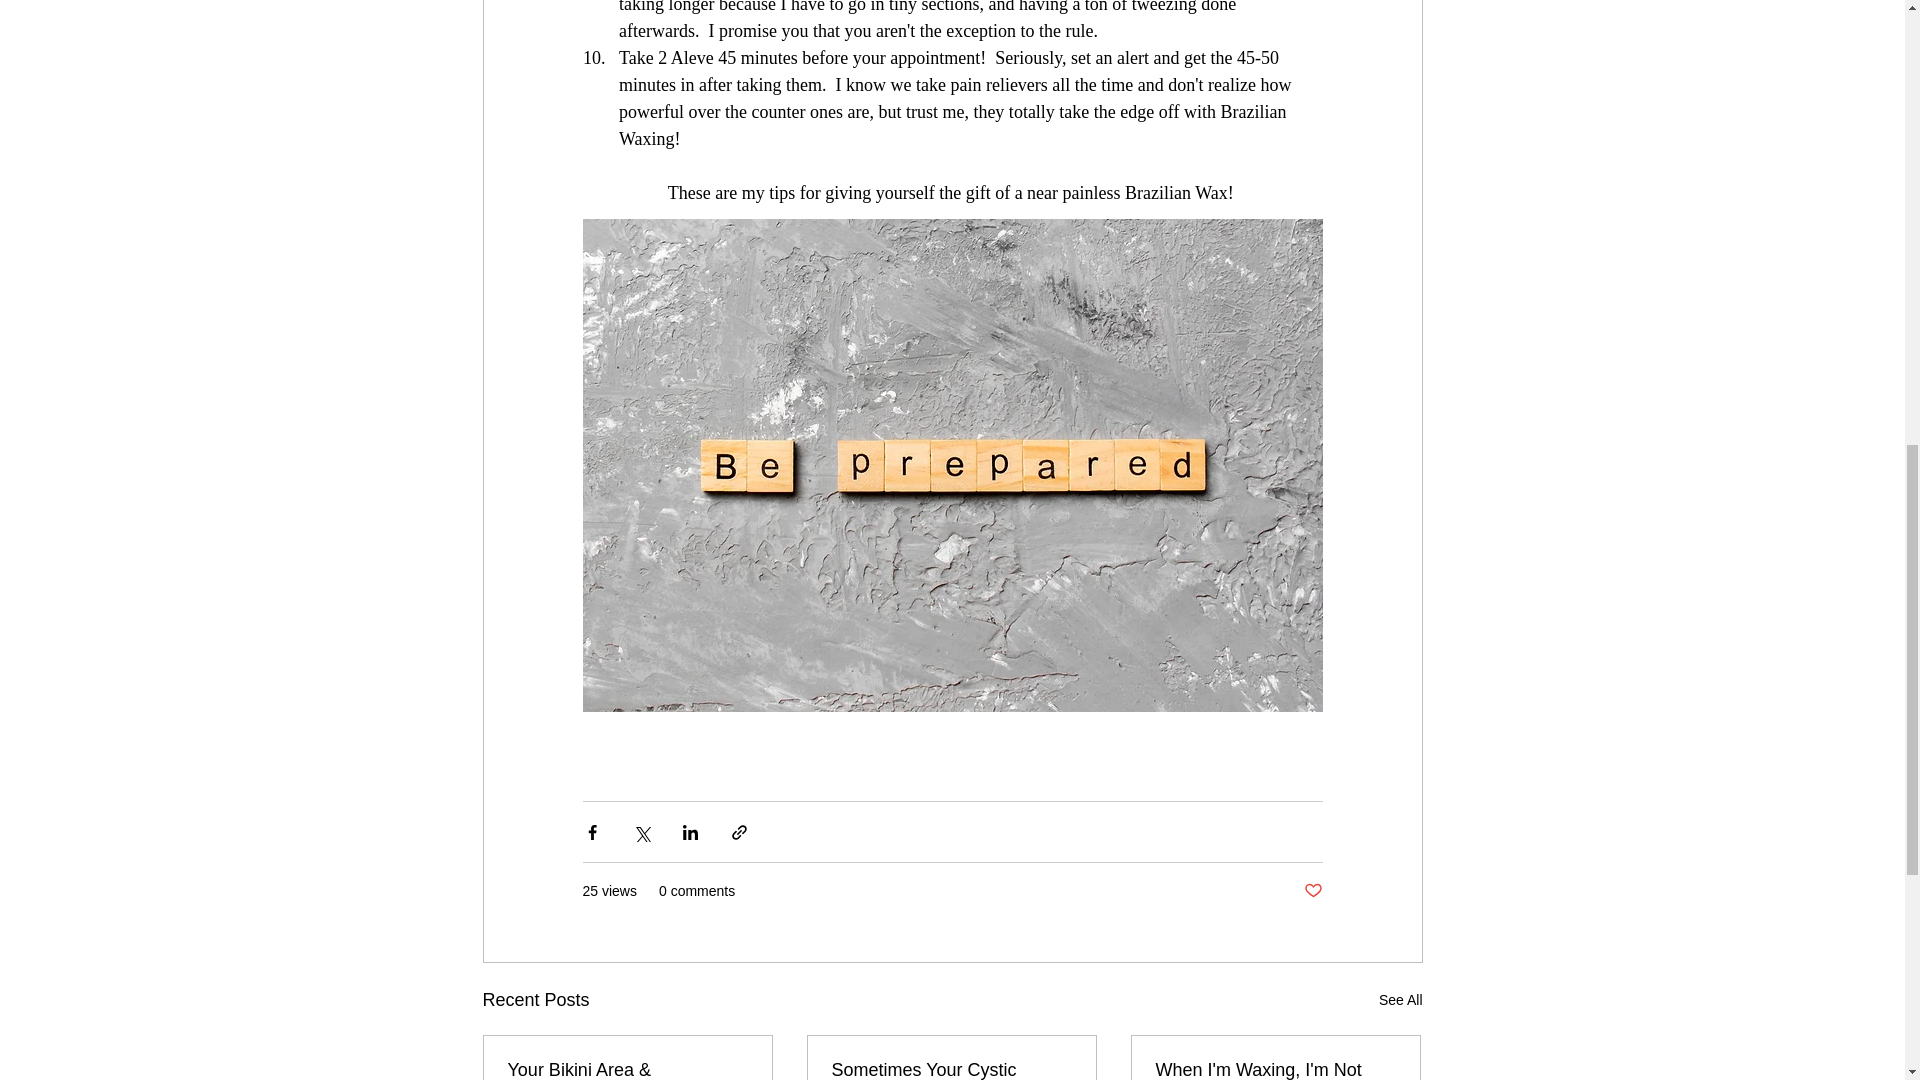 This screenshot has width=1920, height=1080. Describe the element at coordinates (1312, 891) in the screenshot. I see `Post not marked as liked` at that location.